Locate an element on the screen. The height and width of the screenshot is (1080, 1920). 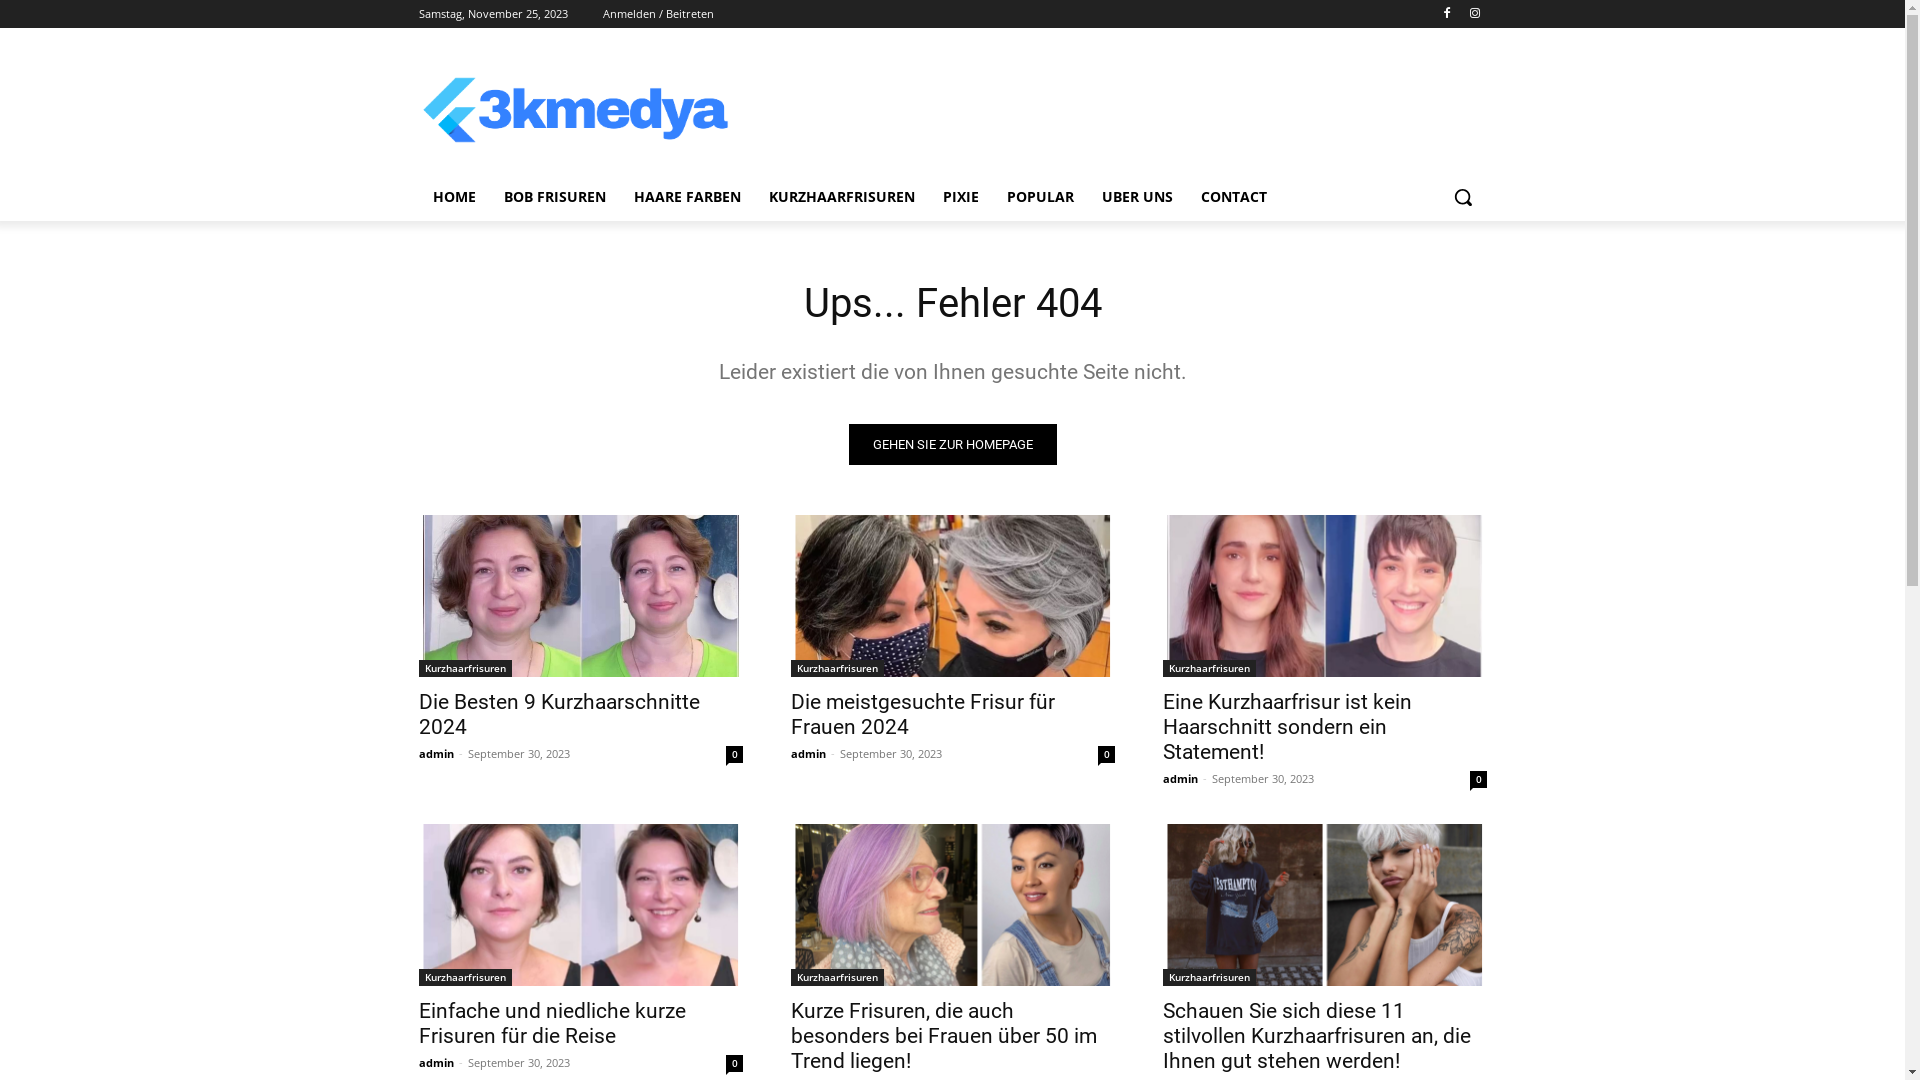
admin is located at coordinates (1180, 778).